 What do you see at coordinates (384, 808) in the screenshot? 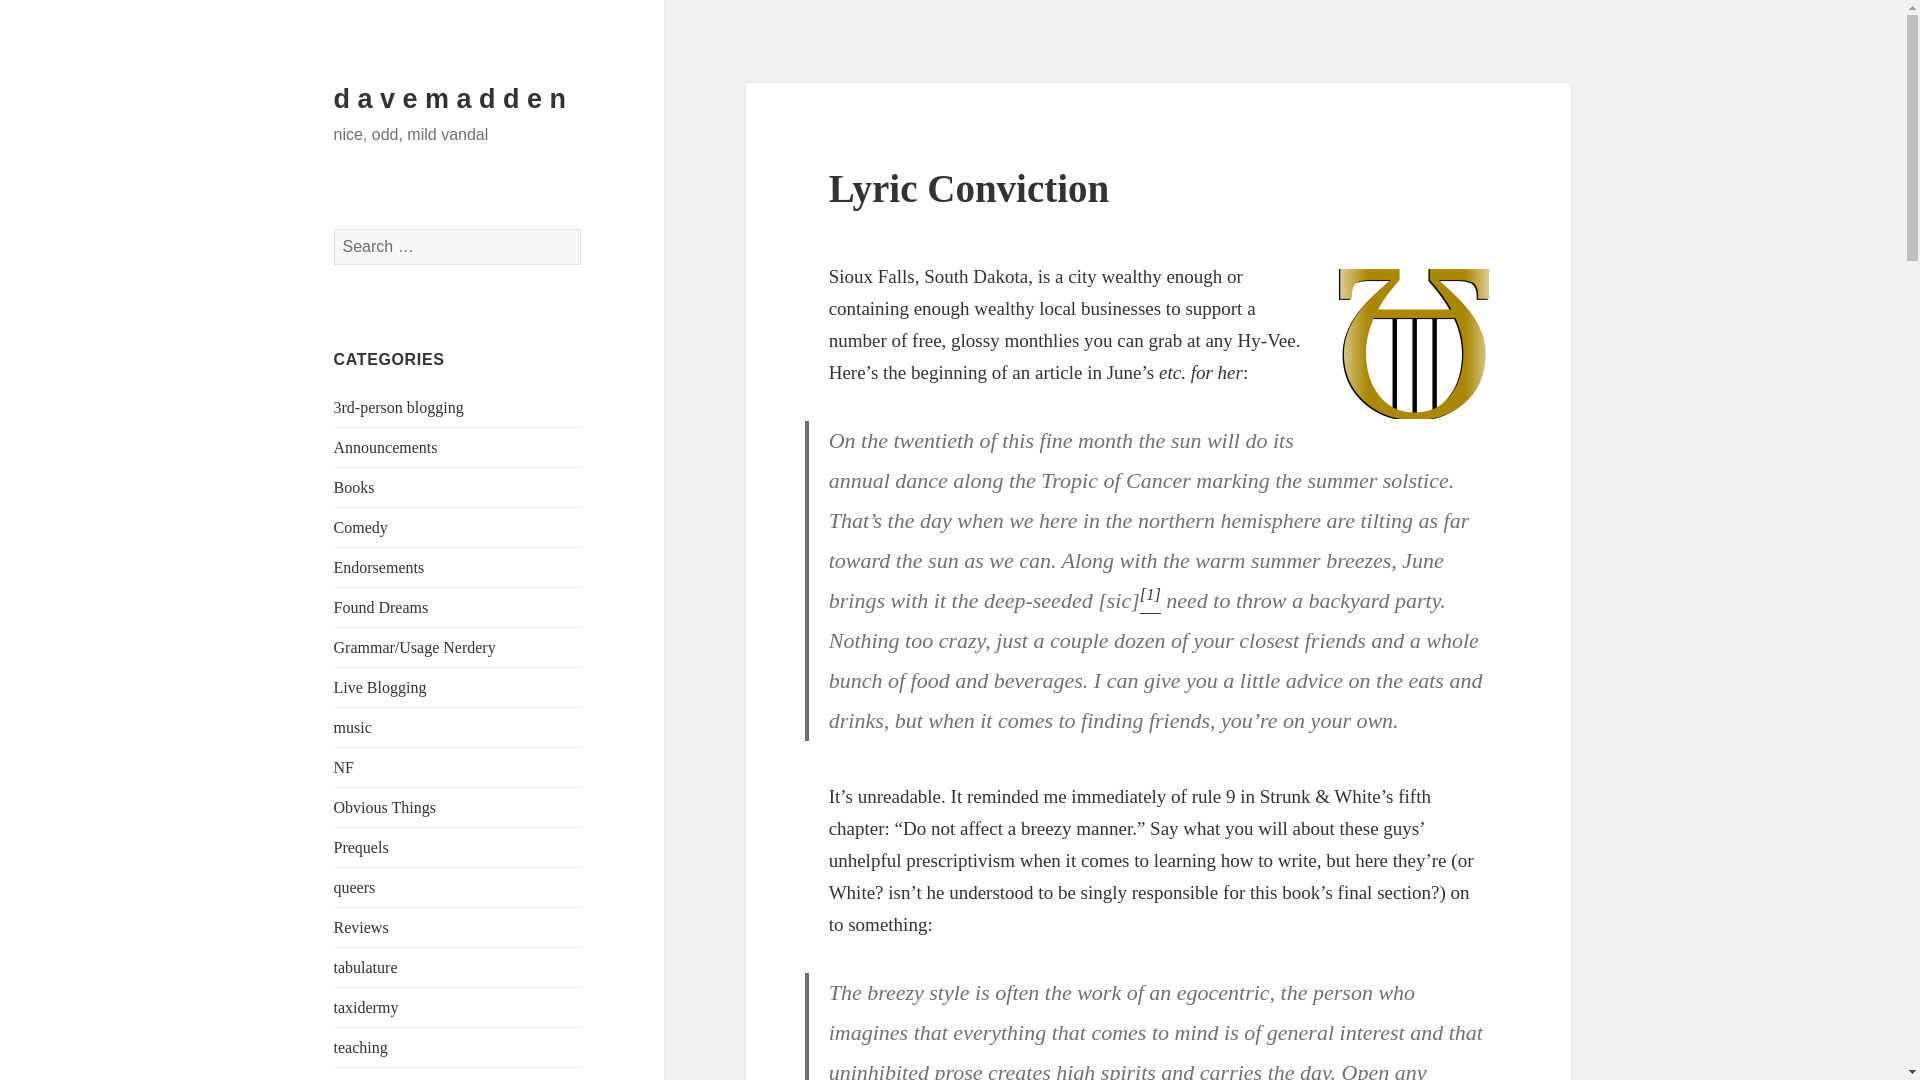
I see `Obvious Things` at bounding box center [384, 808].